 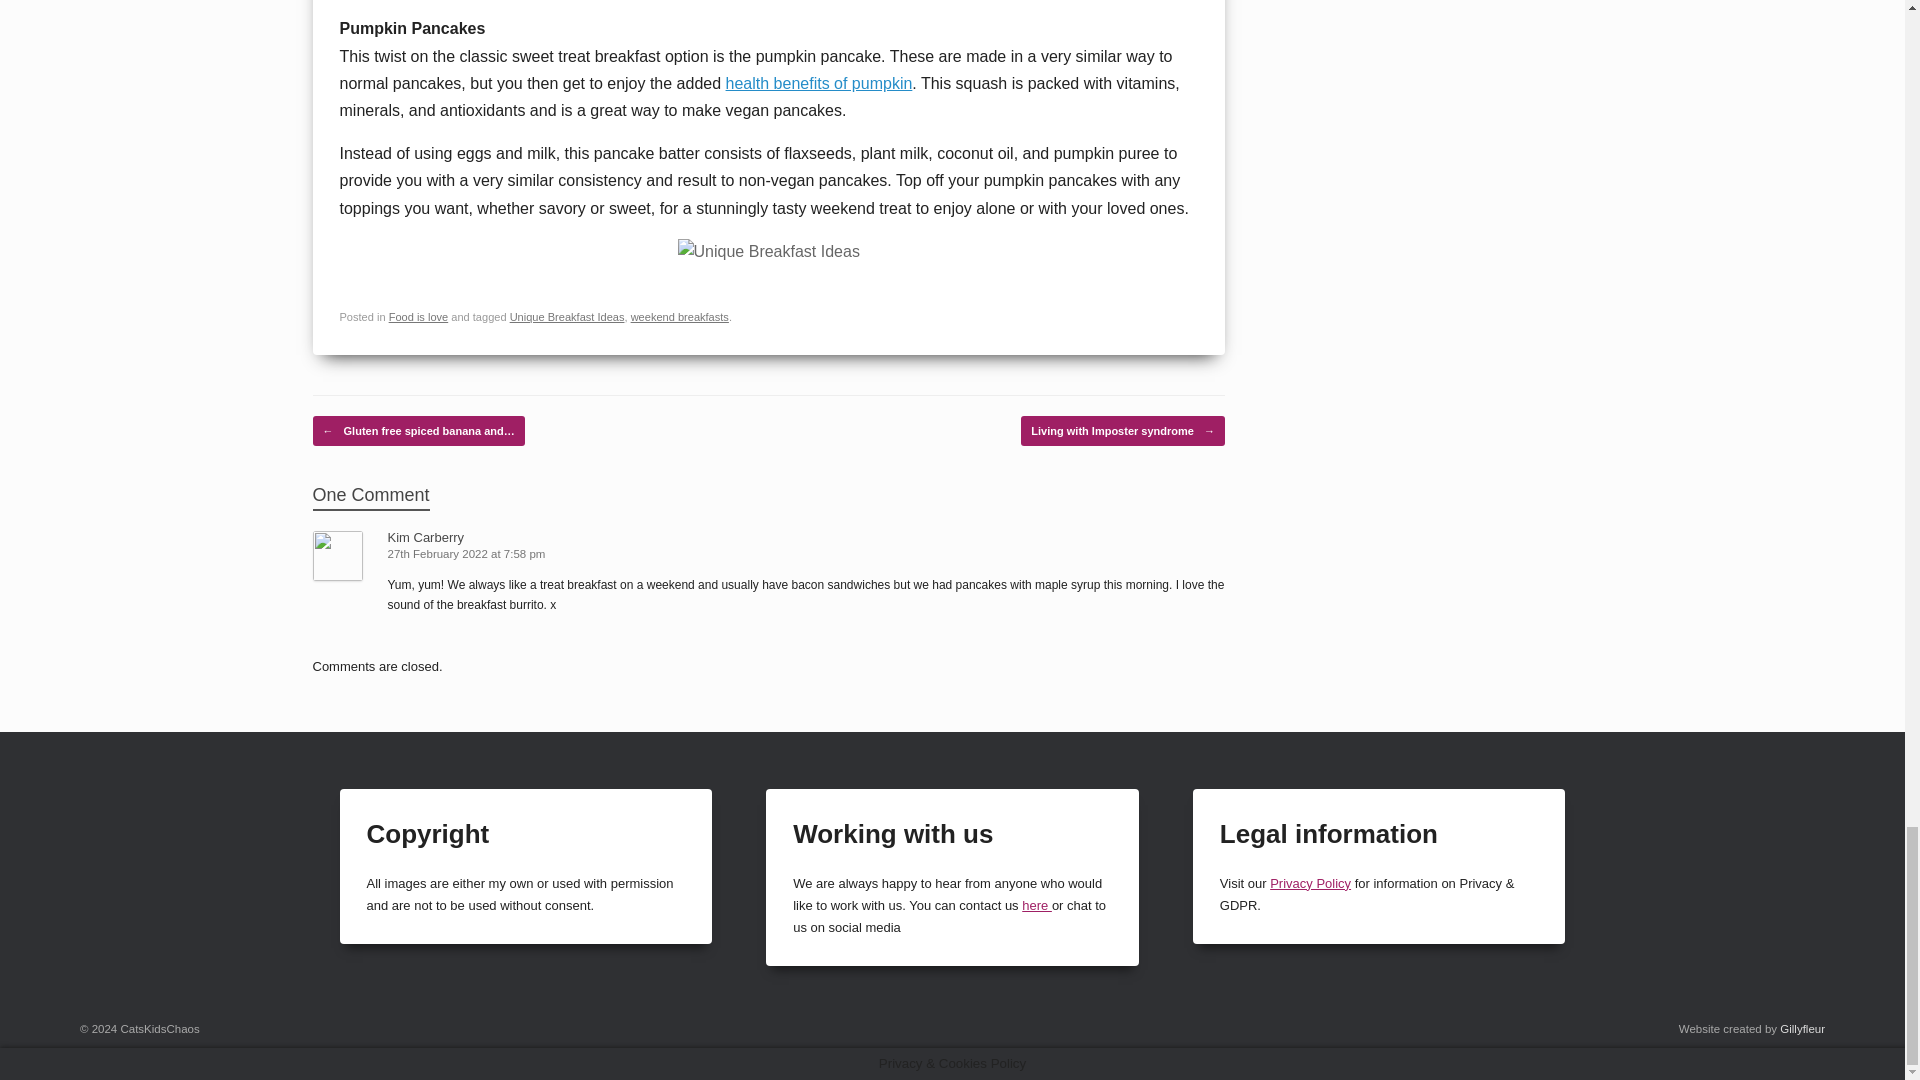 I want to click on Unique Breakfast Ideas, so click(x=568, y=316).